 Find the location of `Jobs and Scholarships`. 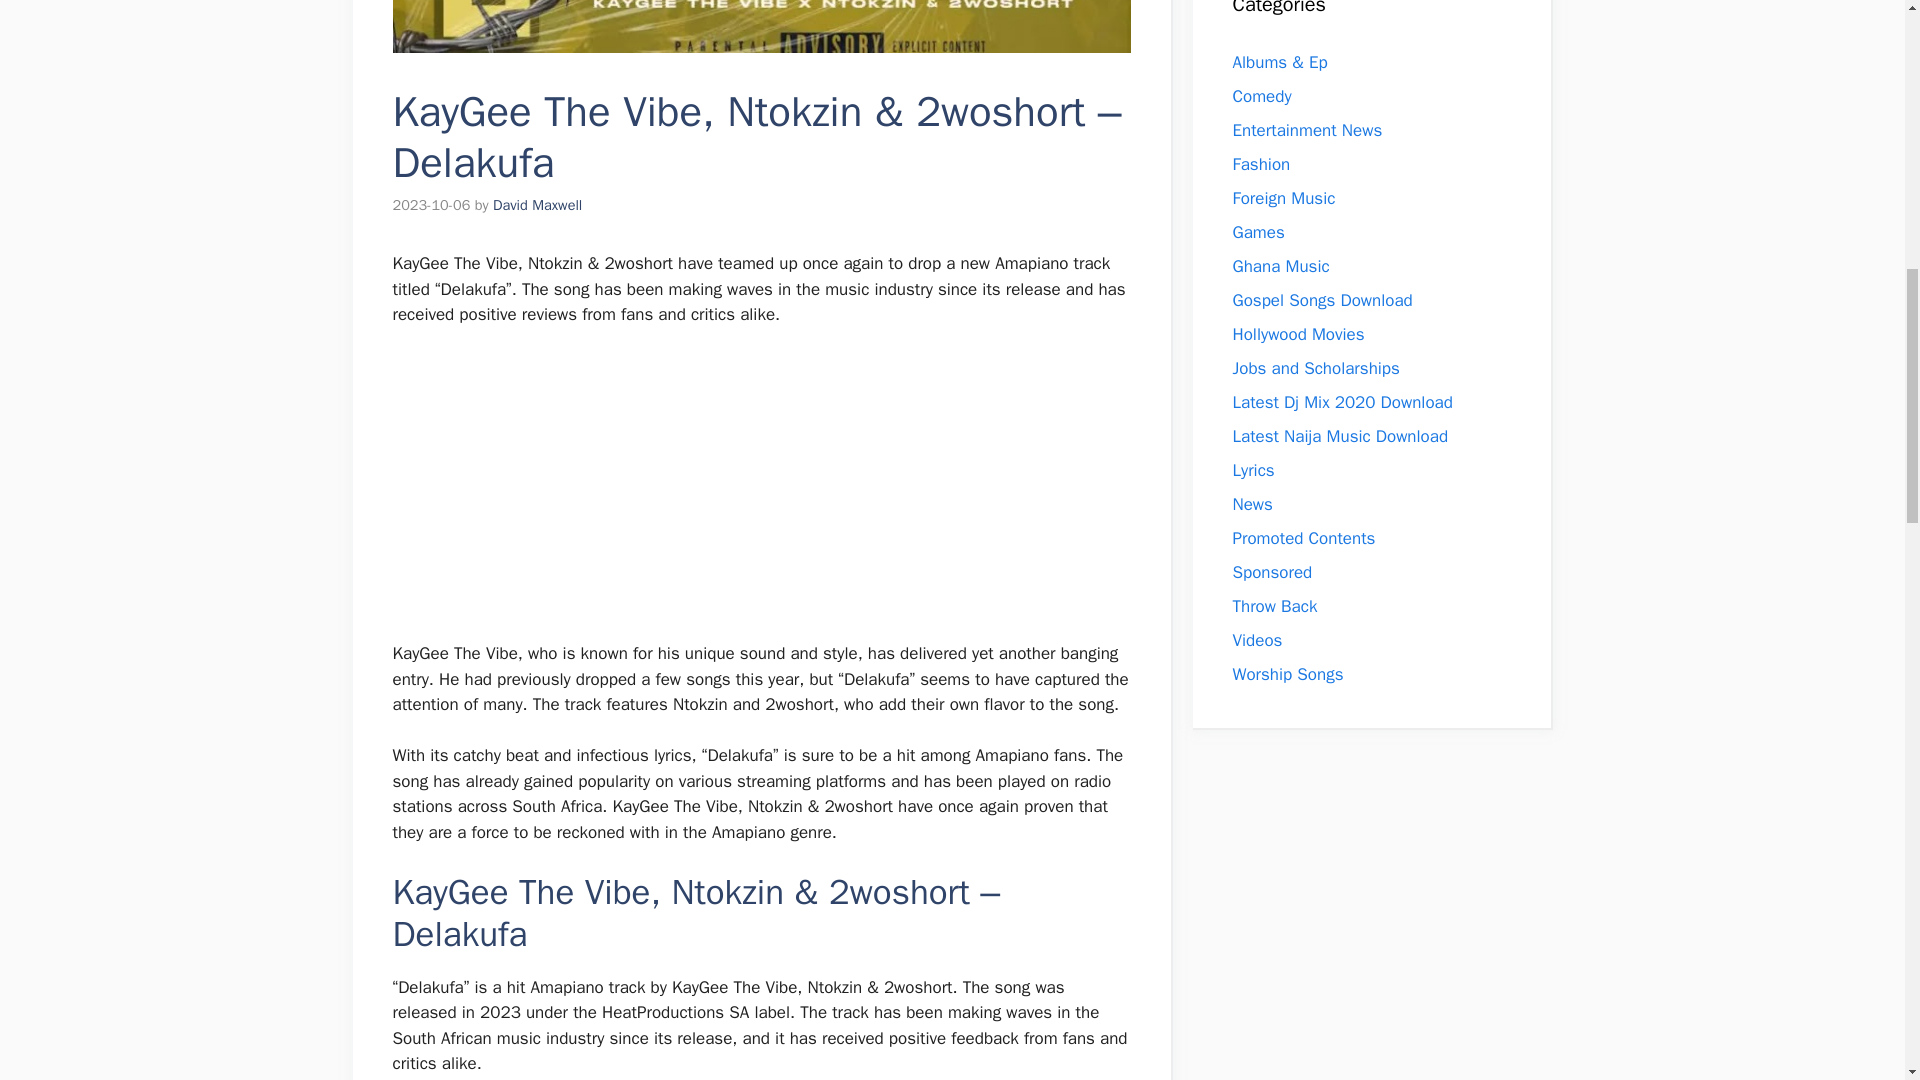

Jobs and Scholarships is located at coordinates (1316, 368).